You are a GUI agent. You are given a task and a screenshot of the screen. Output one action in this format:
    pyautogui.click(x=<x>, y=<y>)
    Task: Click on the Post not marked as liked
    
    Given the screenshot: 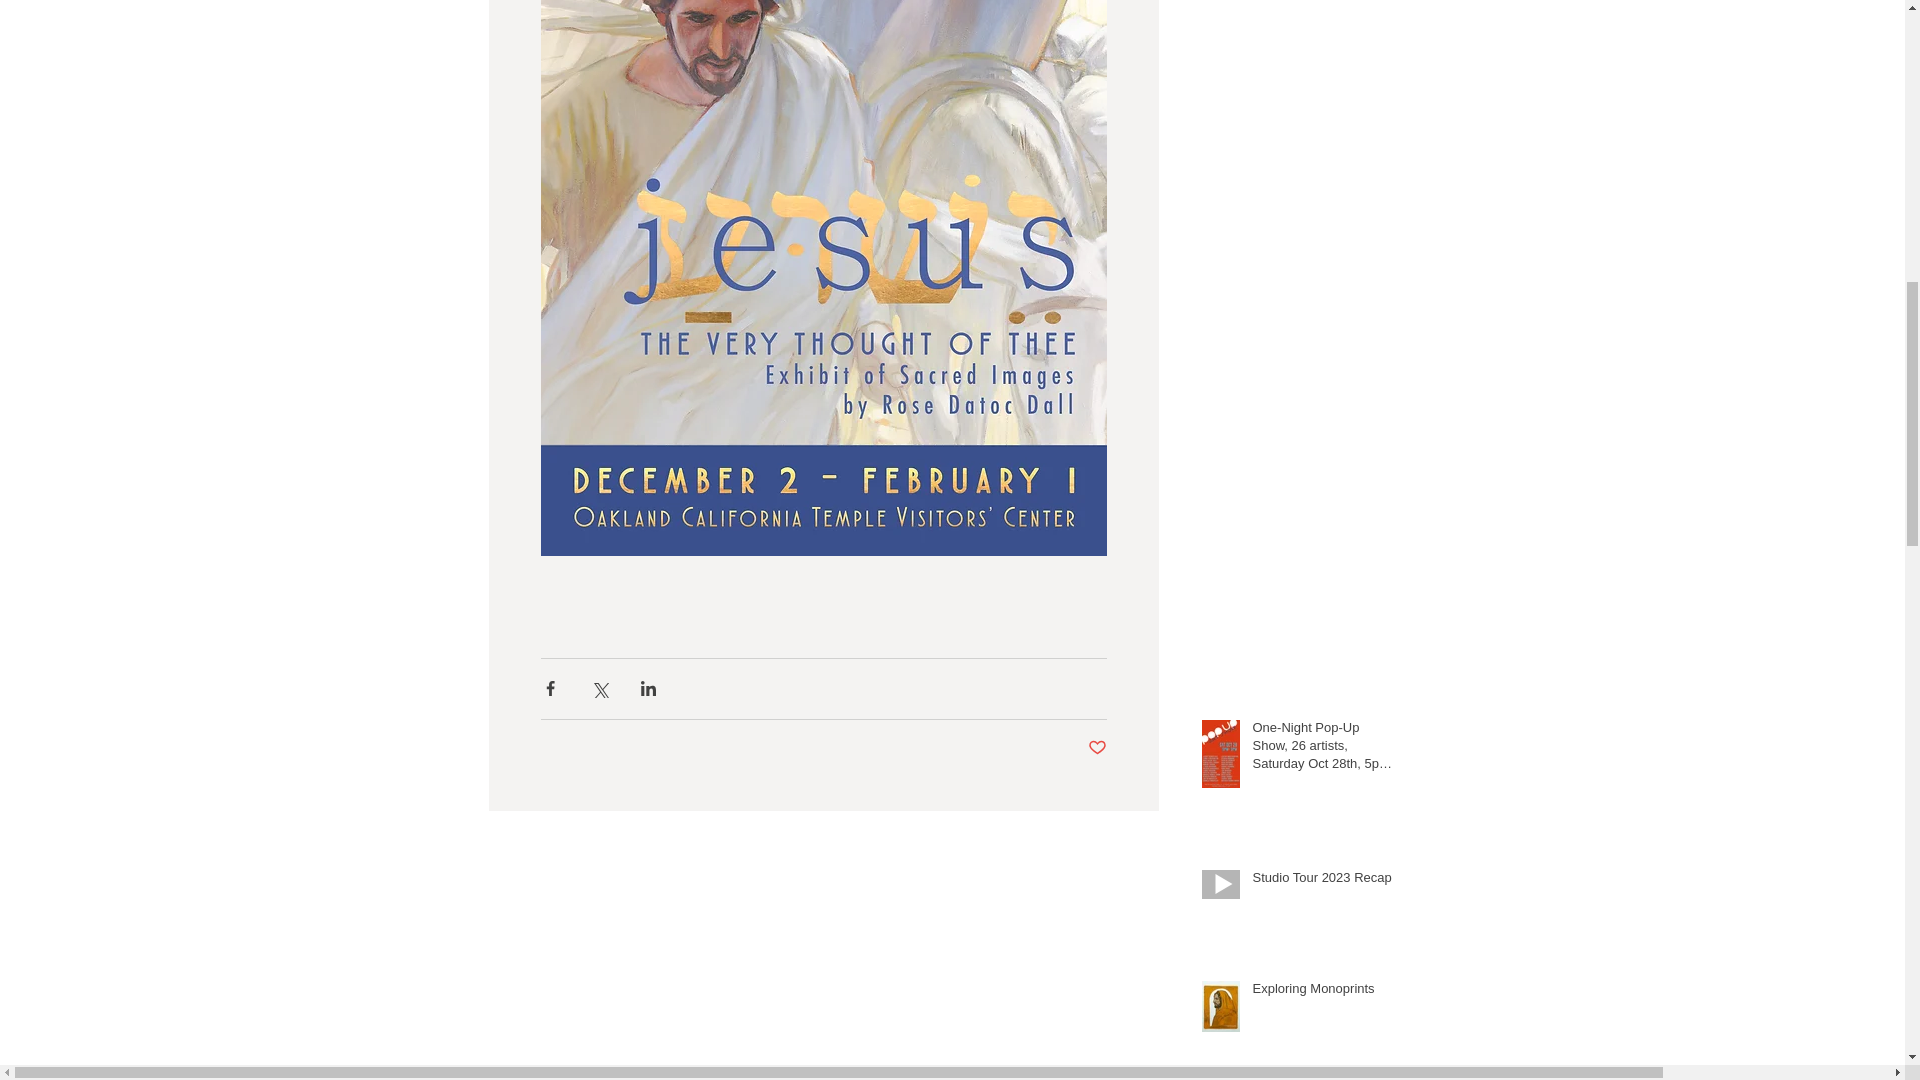 What is the action you would take?
    pyautogui.click(x=1098, y=748)
    